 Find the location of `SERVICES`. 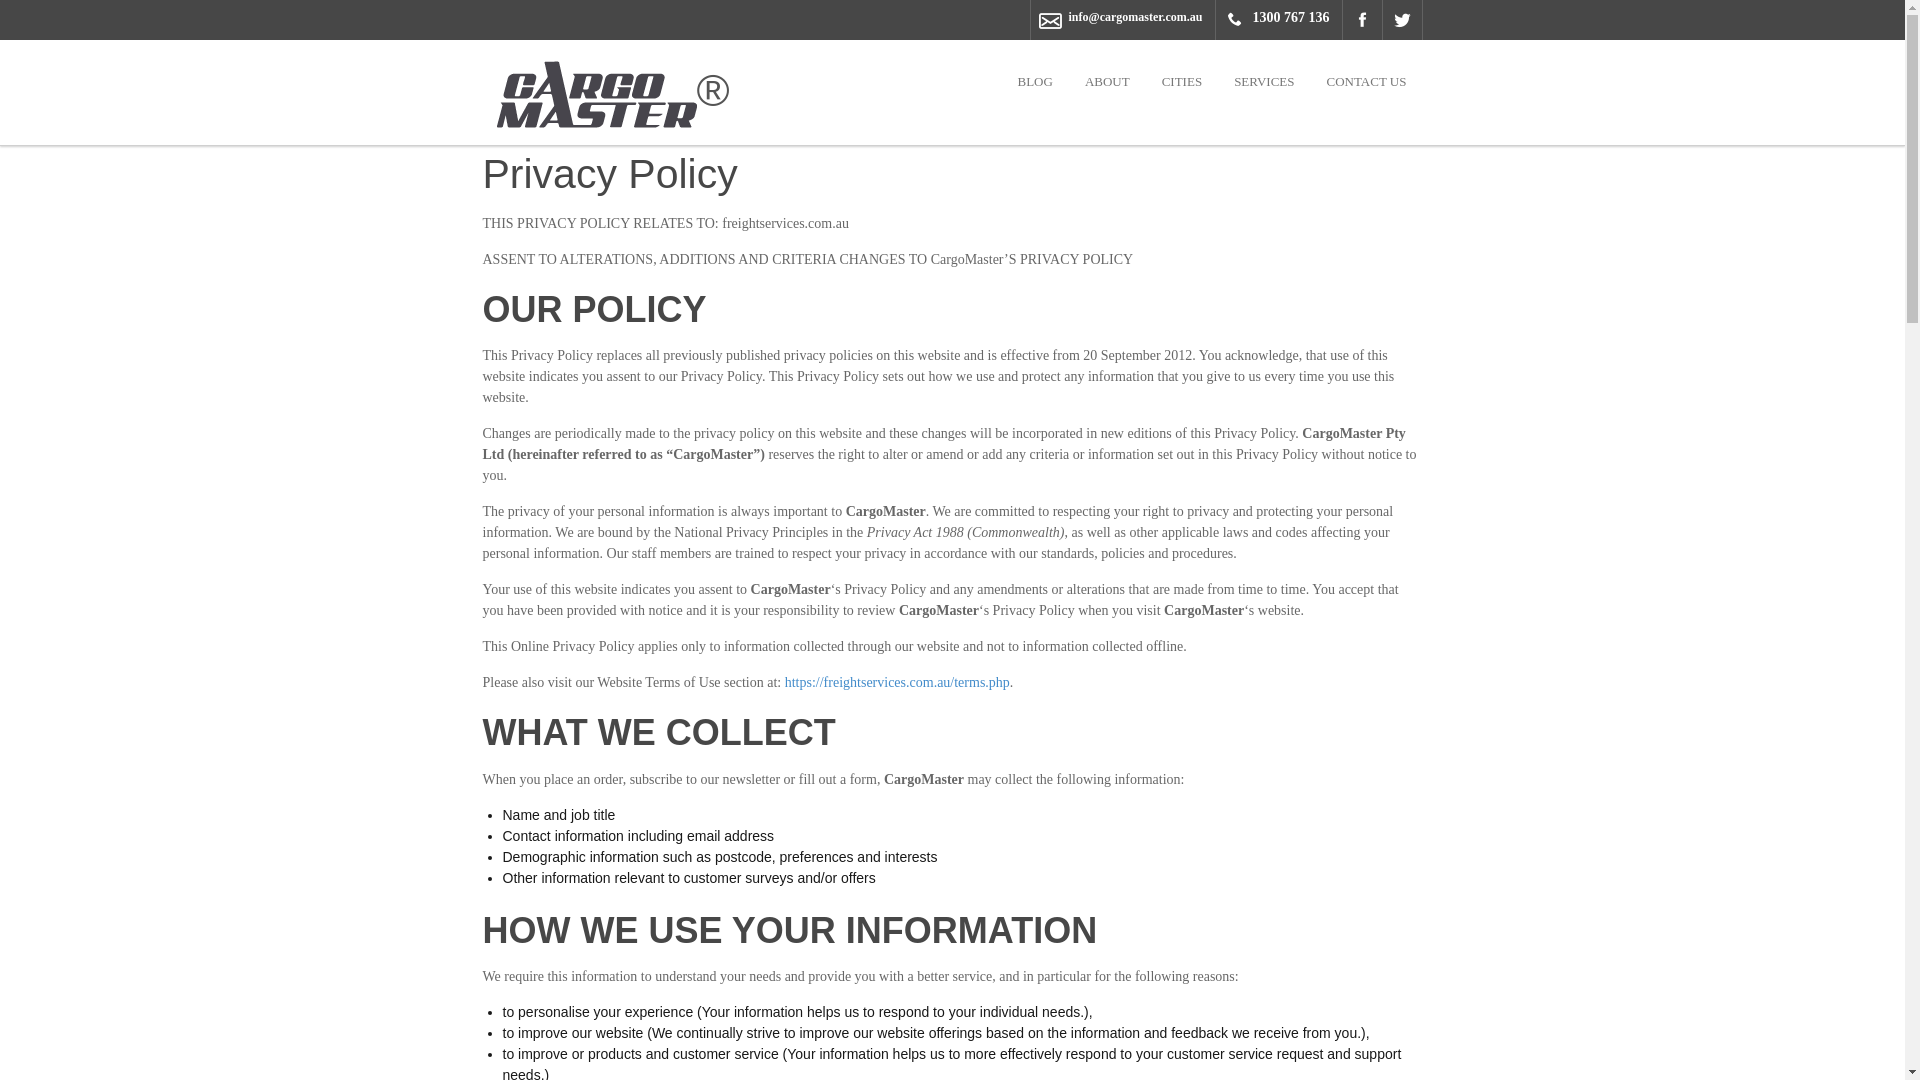

SERVICES is located at coordinates (1264, 82).